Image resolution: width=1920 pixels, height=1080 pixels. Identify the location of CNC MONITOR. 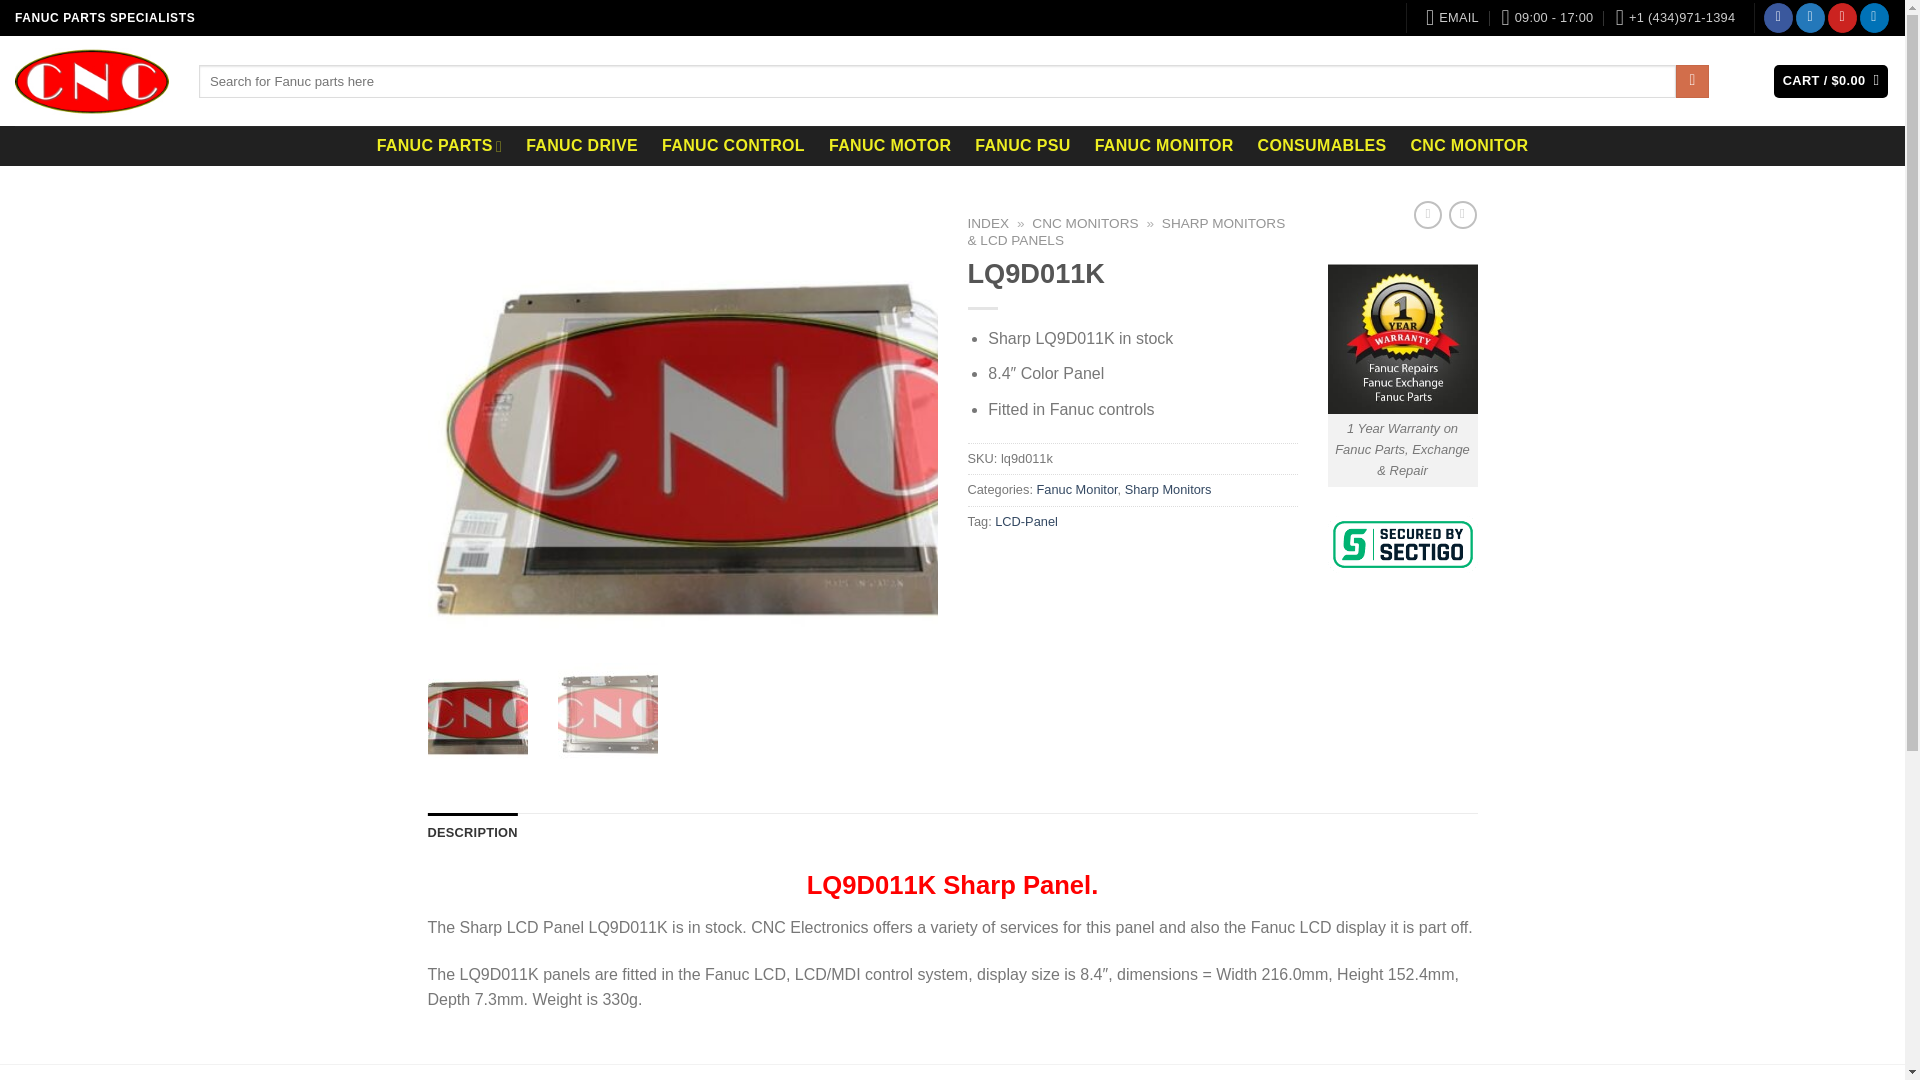
(1468, 146).